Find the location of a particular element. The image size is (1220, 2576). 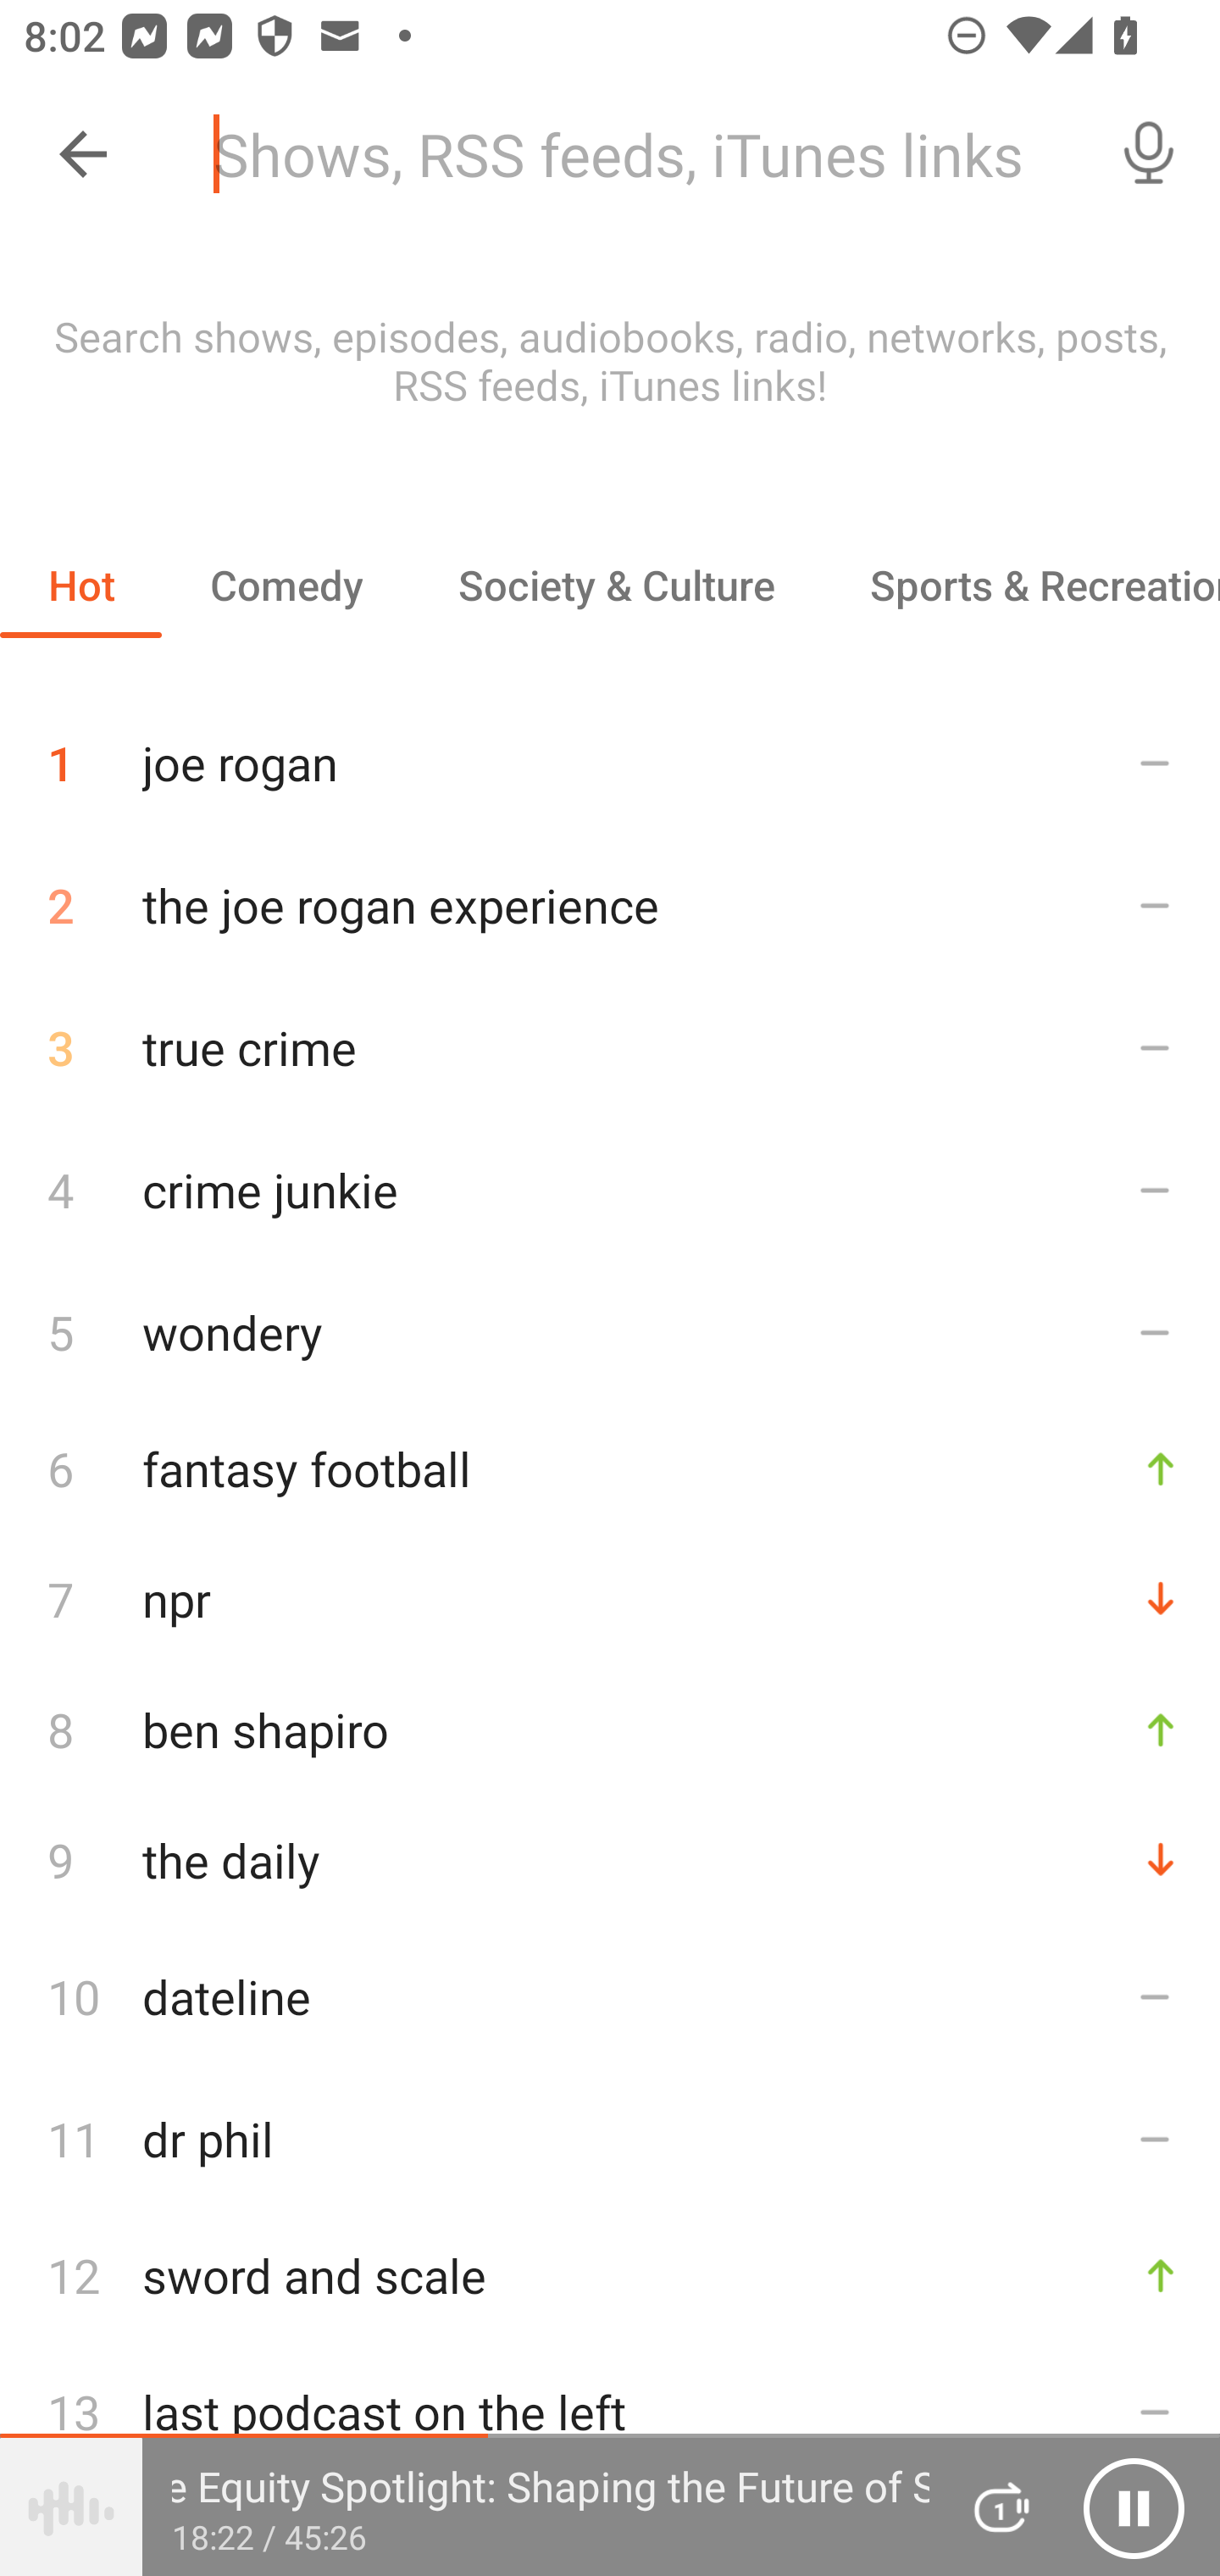

Sports & Recreation is located at coordinates (1021, 585).